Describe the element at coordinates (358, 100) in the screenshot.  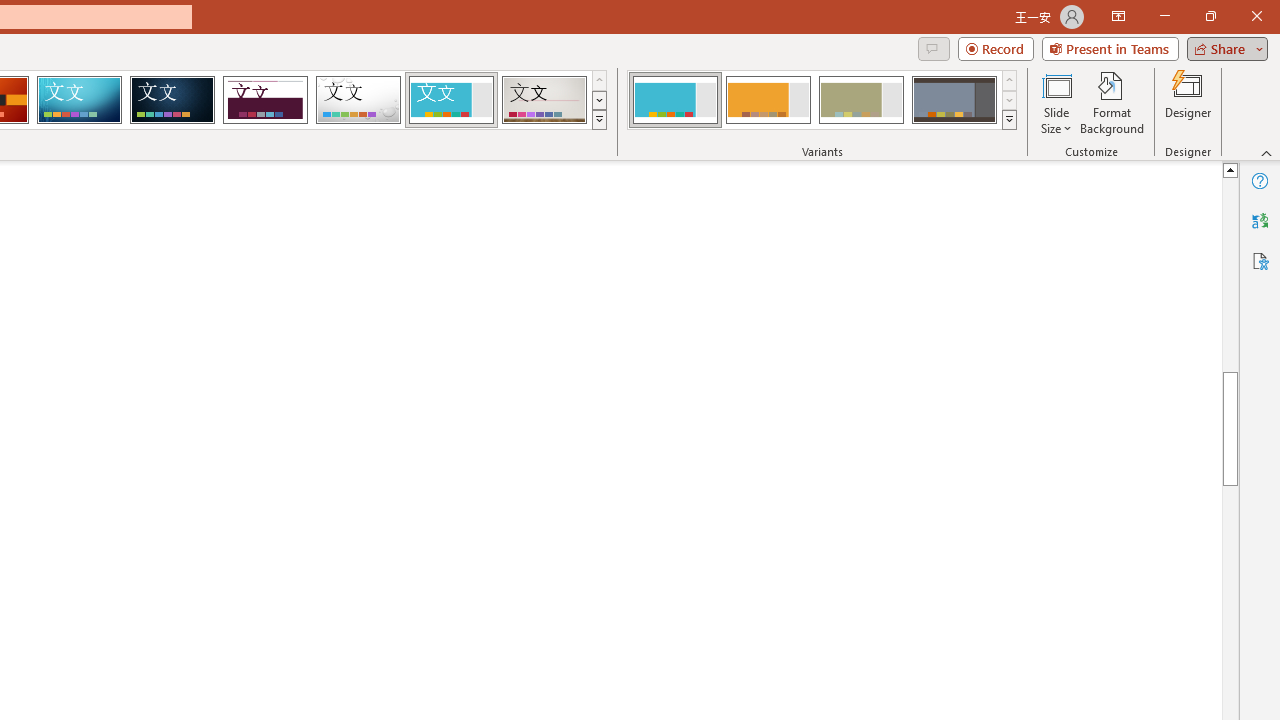
I see `Droplet` at that location.